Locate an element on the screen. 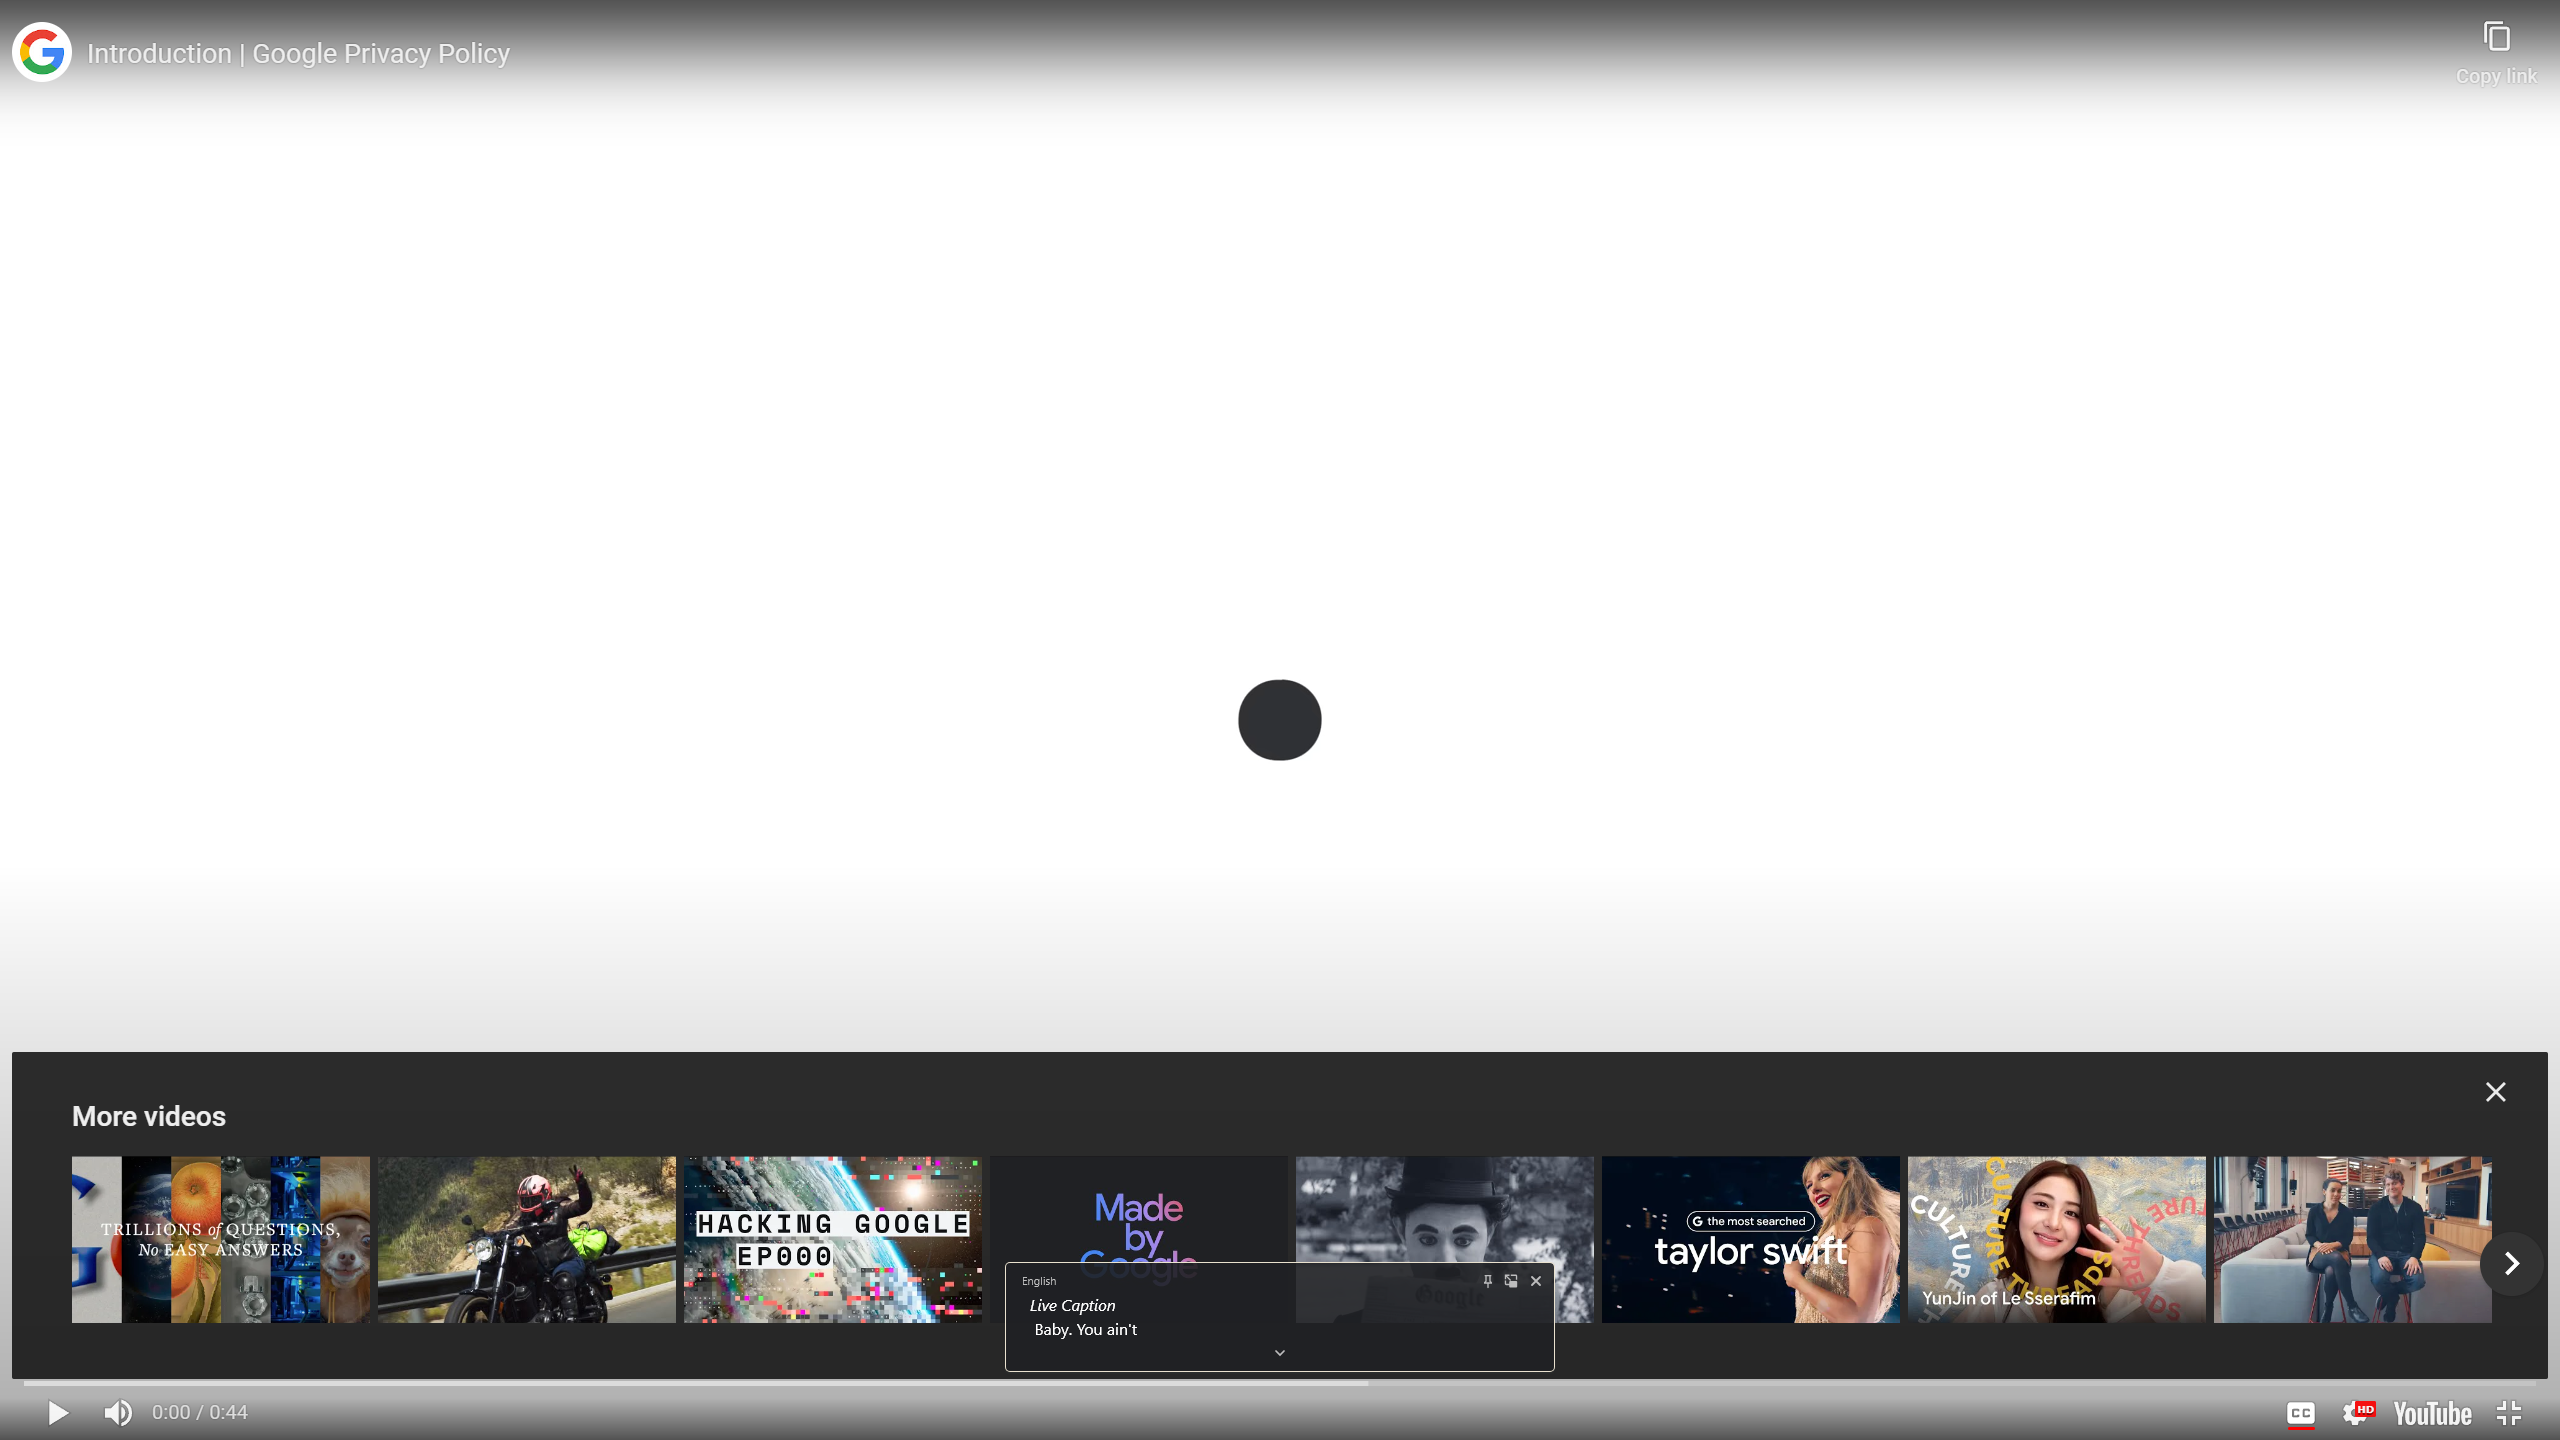 The width and height of the screenshot is (2560, 1440). Mute (m) is located at coordinates (118, 1412).